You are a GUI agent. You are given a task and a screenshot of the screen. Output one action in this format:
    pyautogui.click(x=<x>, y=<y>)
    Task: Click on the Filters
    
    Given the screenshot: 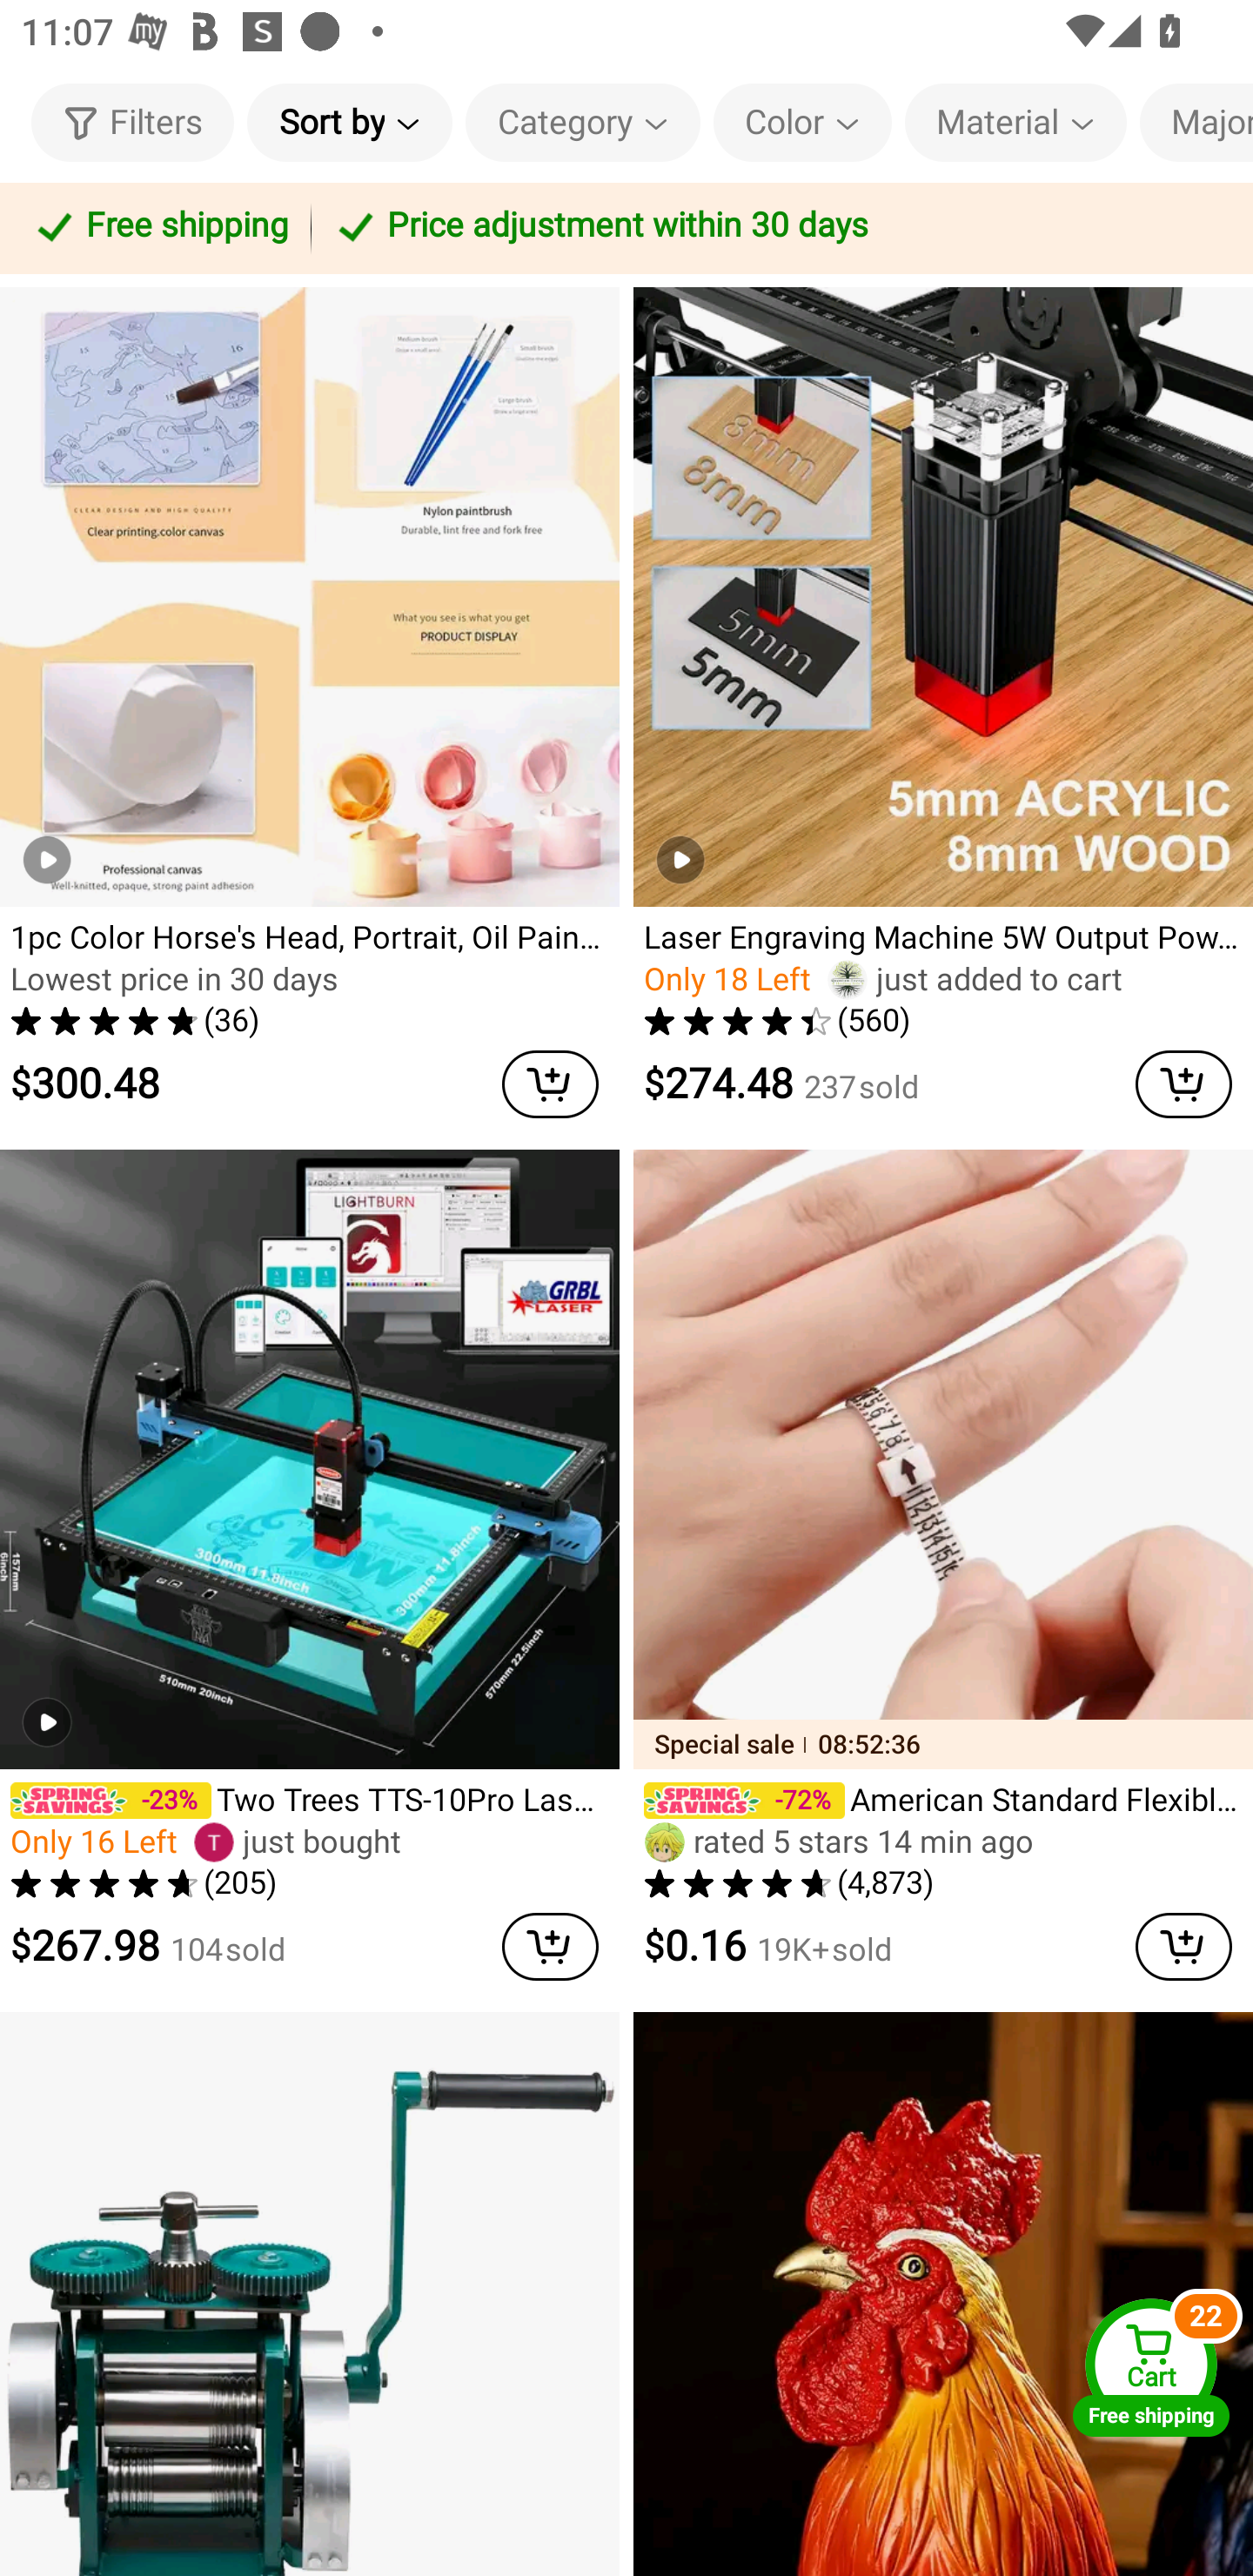 What is the action you would take?
    pyautogui.click(x=132, y=122)
    